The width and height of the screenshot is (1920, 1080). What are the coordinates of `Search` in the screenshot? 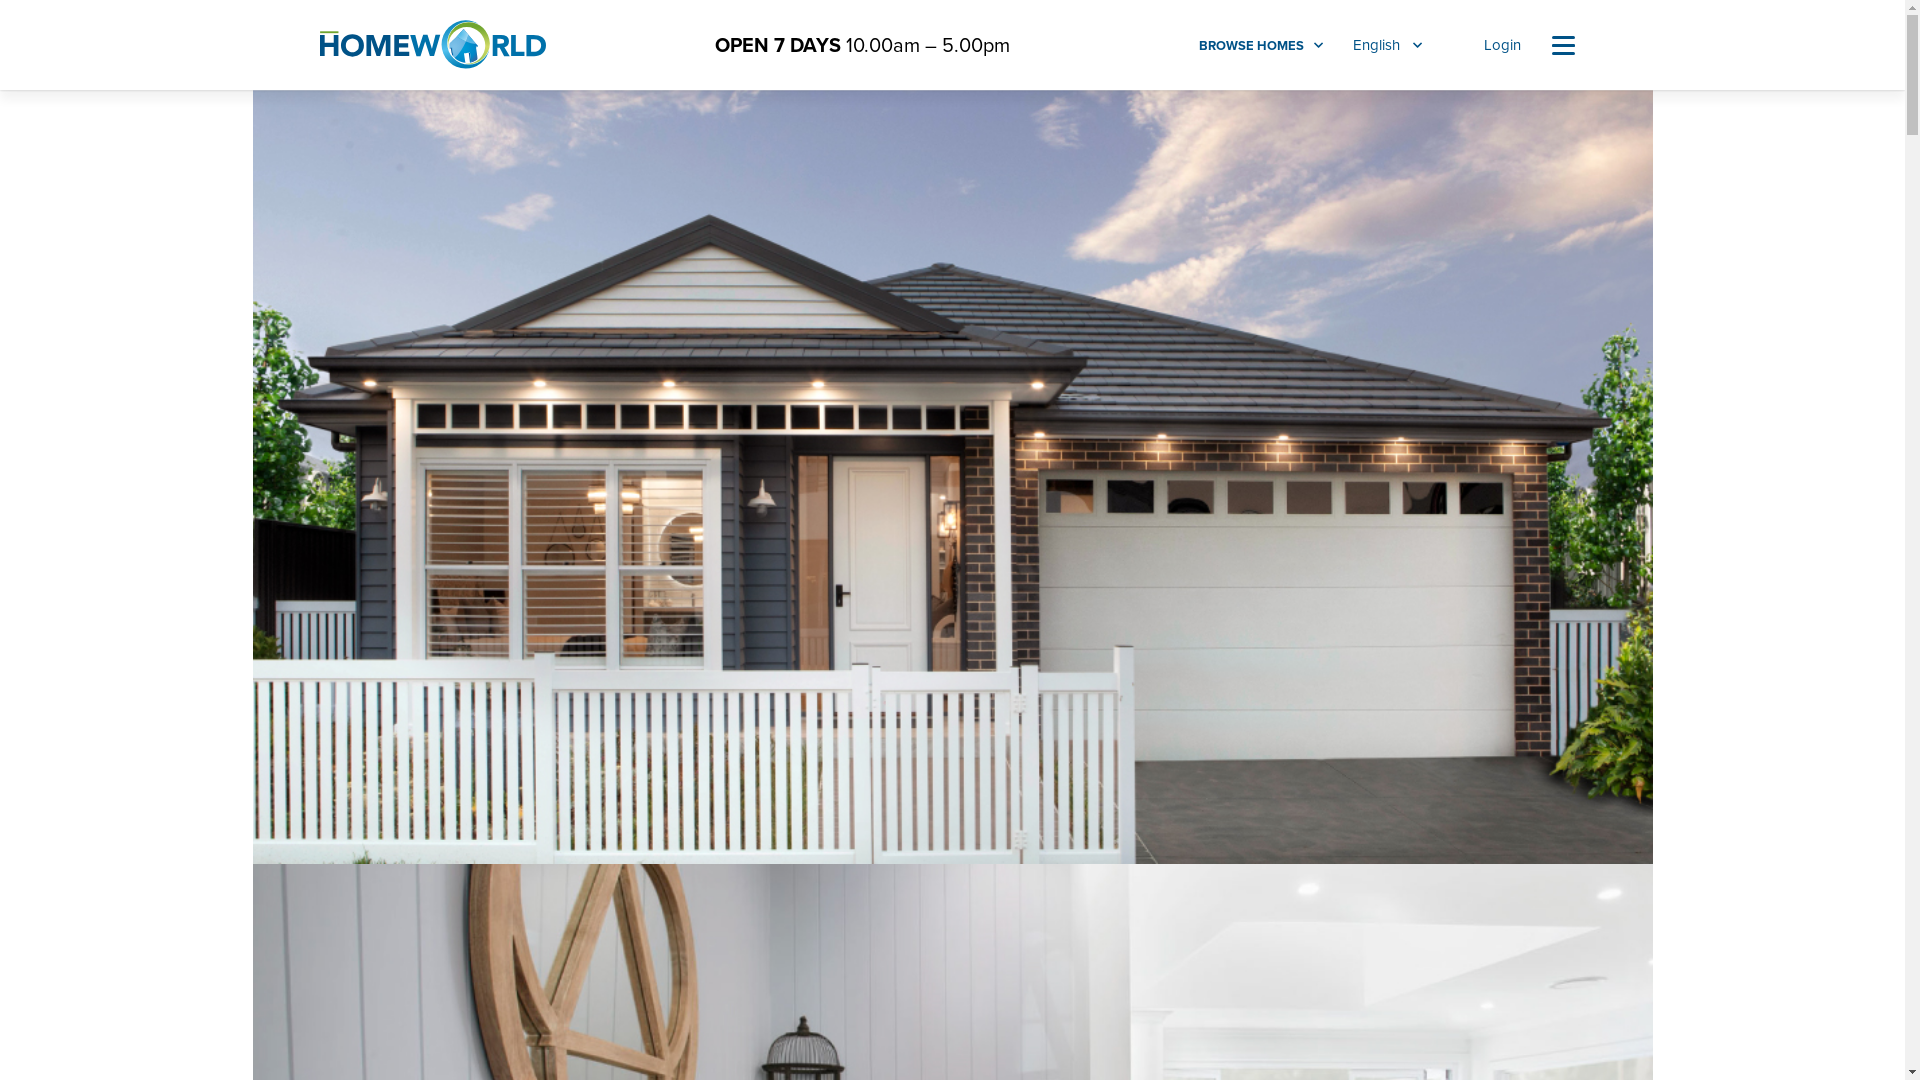 It's located at (1346, 36).